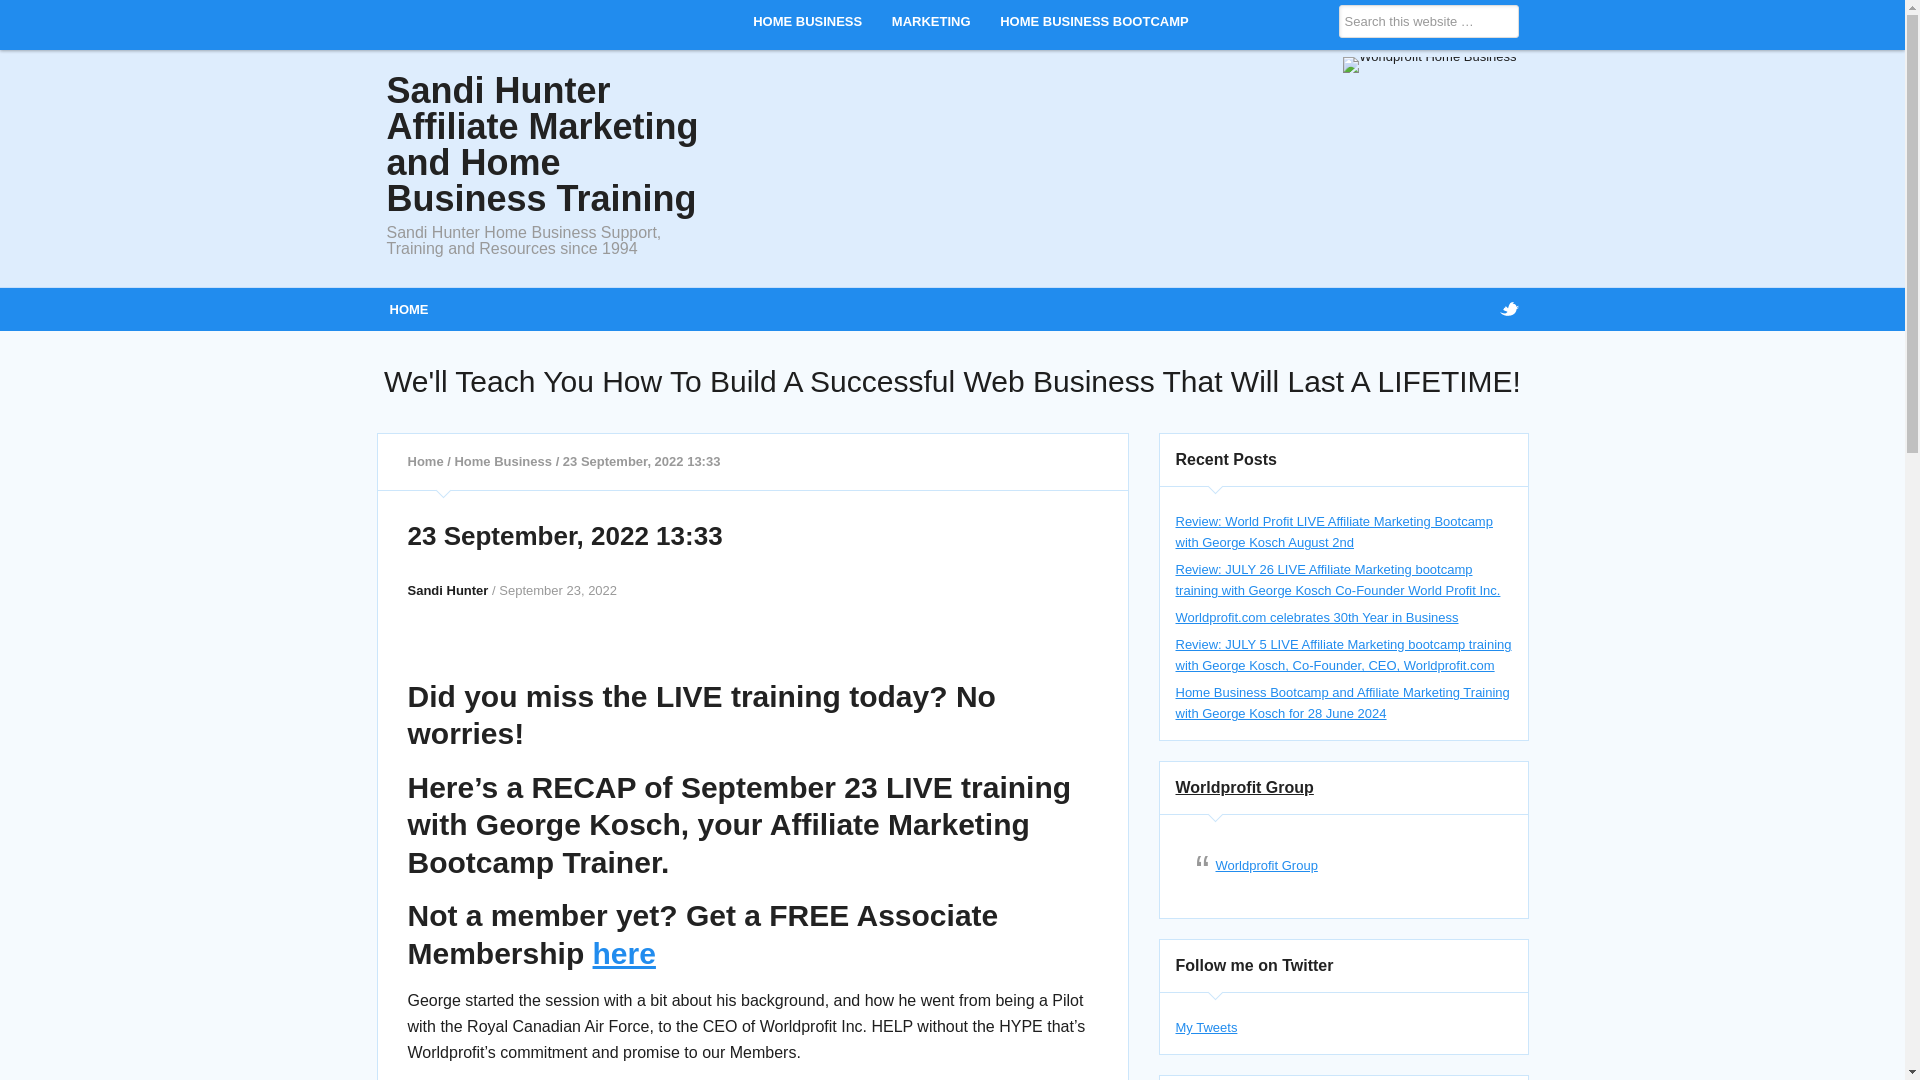 This screenshot has height=1080, width=1920. Describe the element at coordinates (1317, 618) in the screenshot. I see `Worldprofit.com celebrates 30th Year in Business` at that location.